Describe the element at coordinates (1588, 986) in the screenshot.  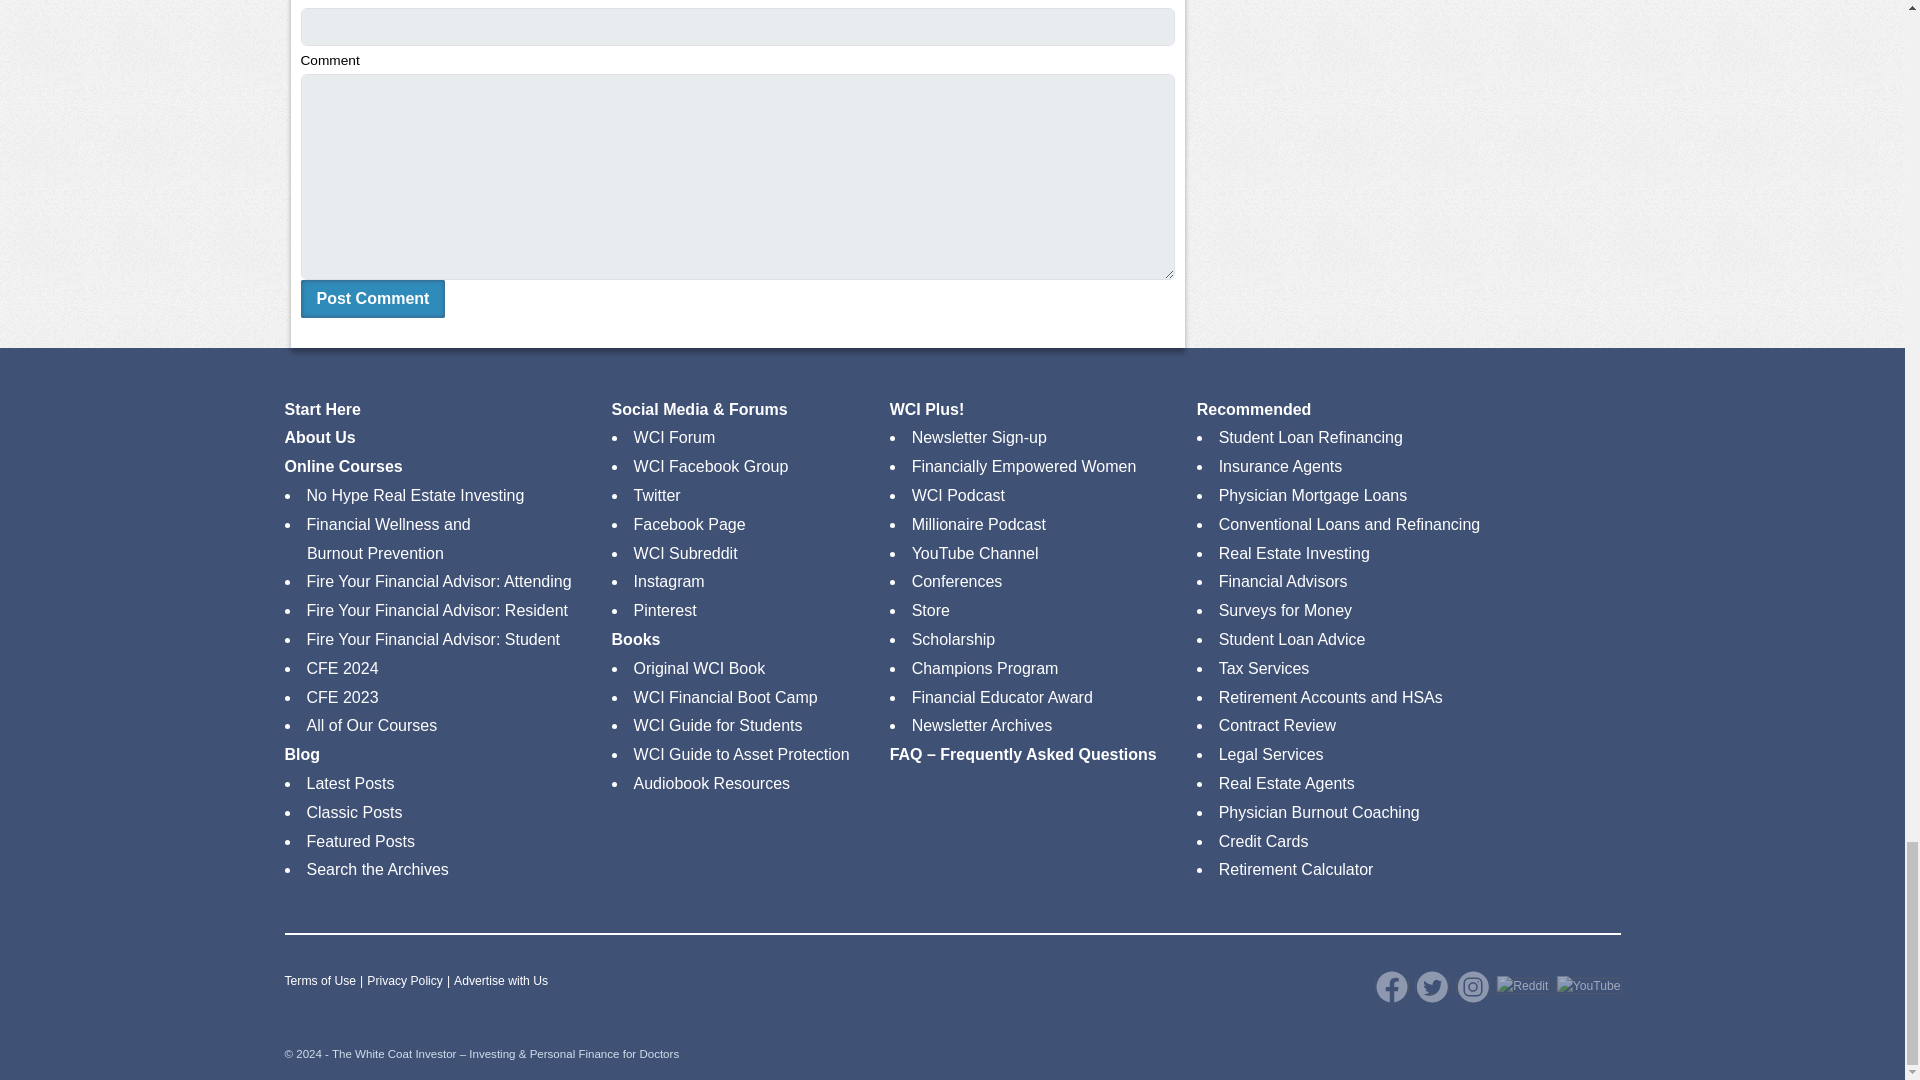
I see `YouTube` at that location.